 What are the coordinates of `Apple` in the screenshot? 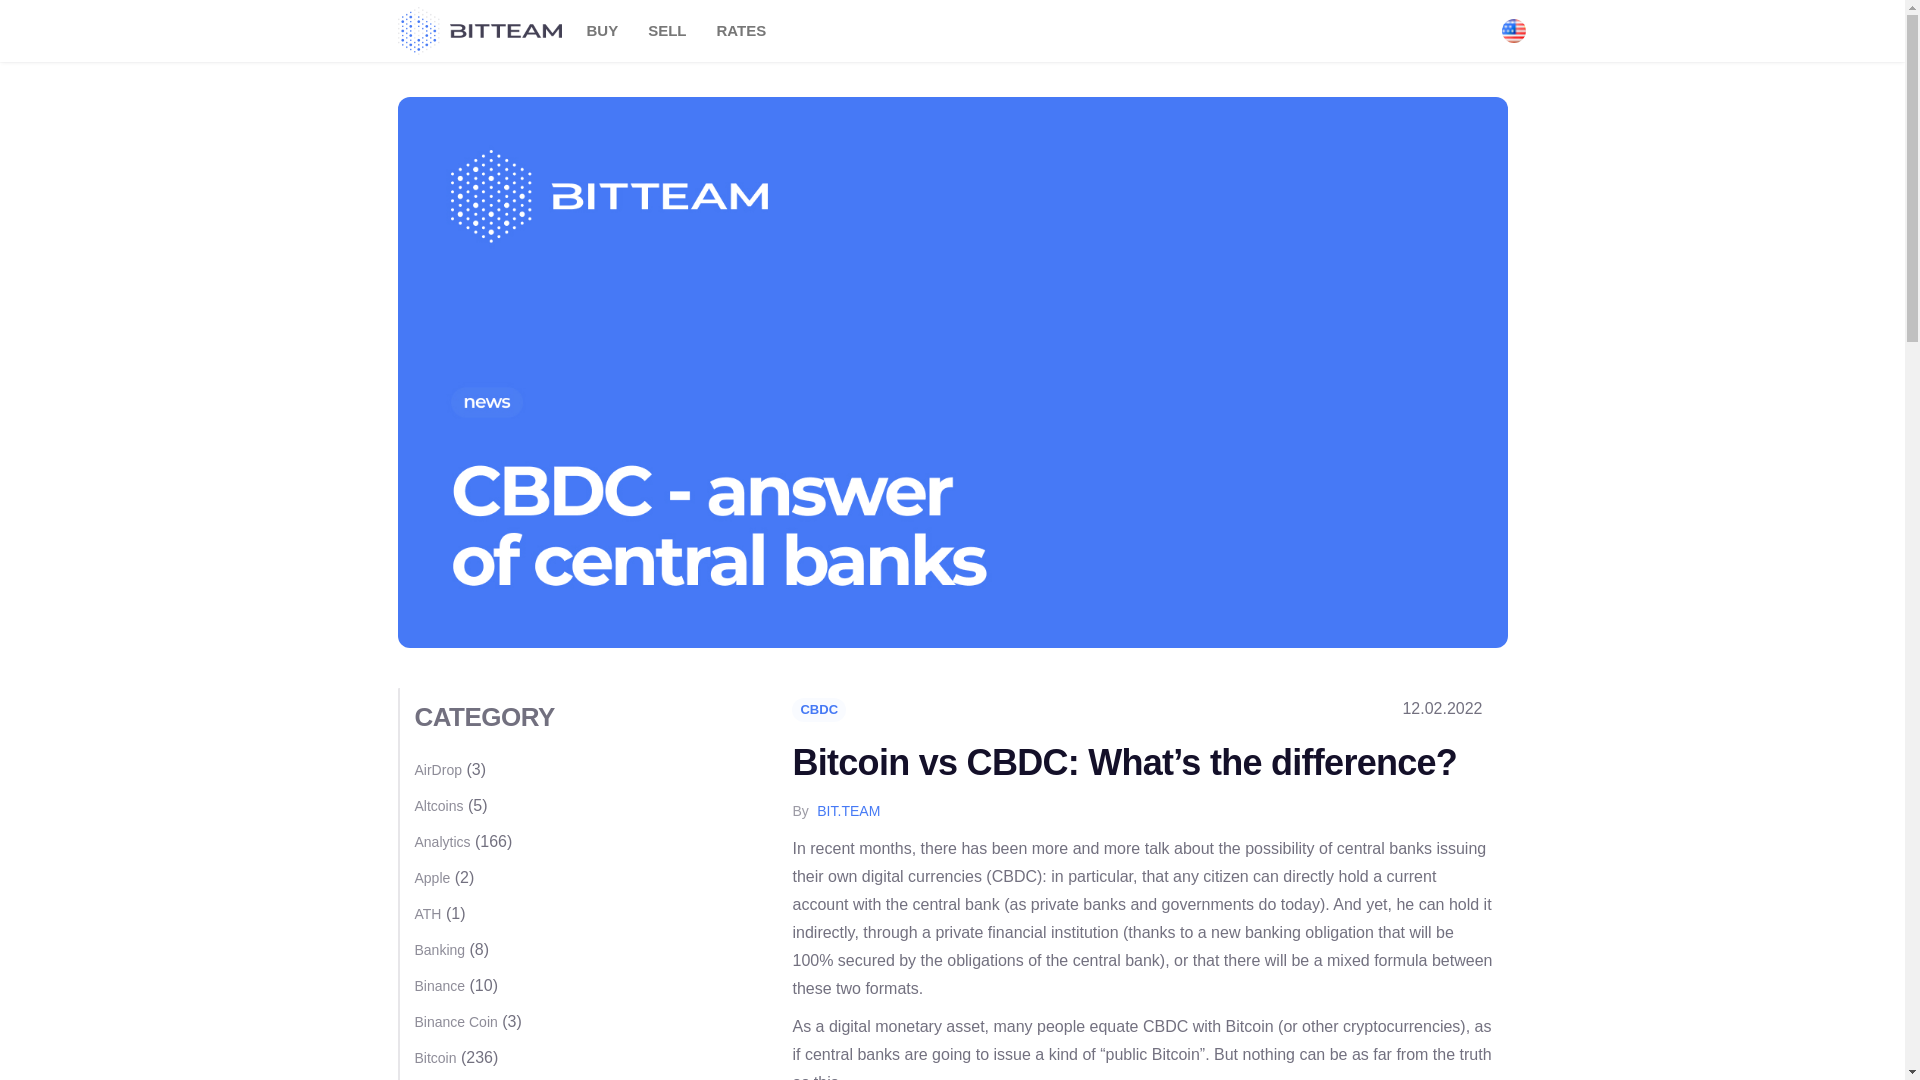 It's located at (432, 878).